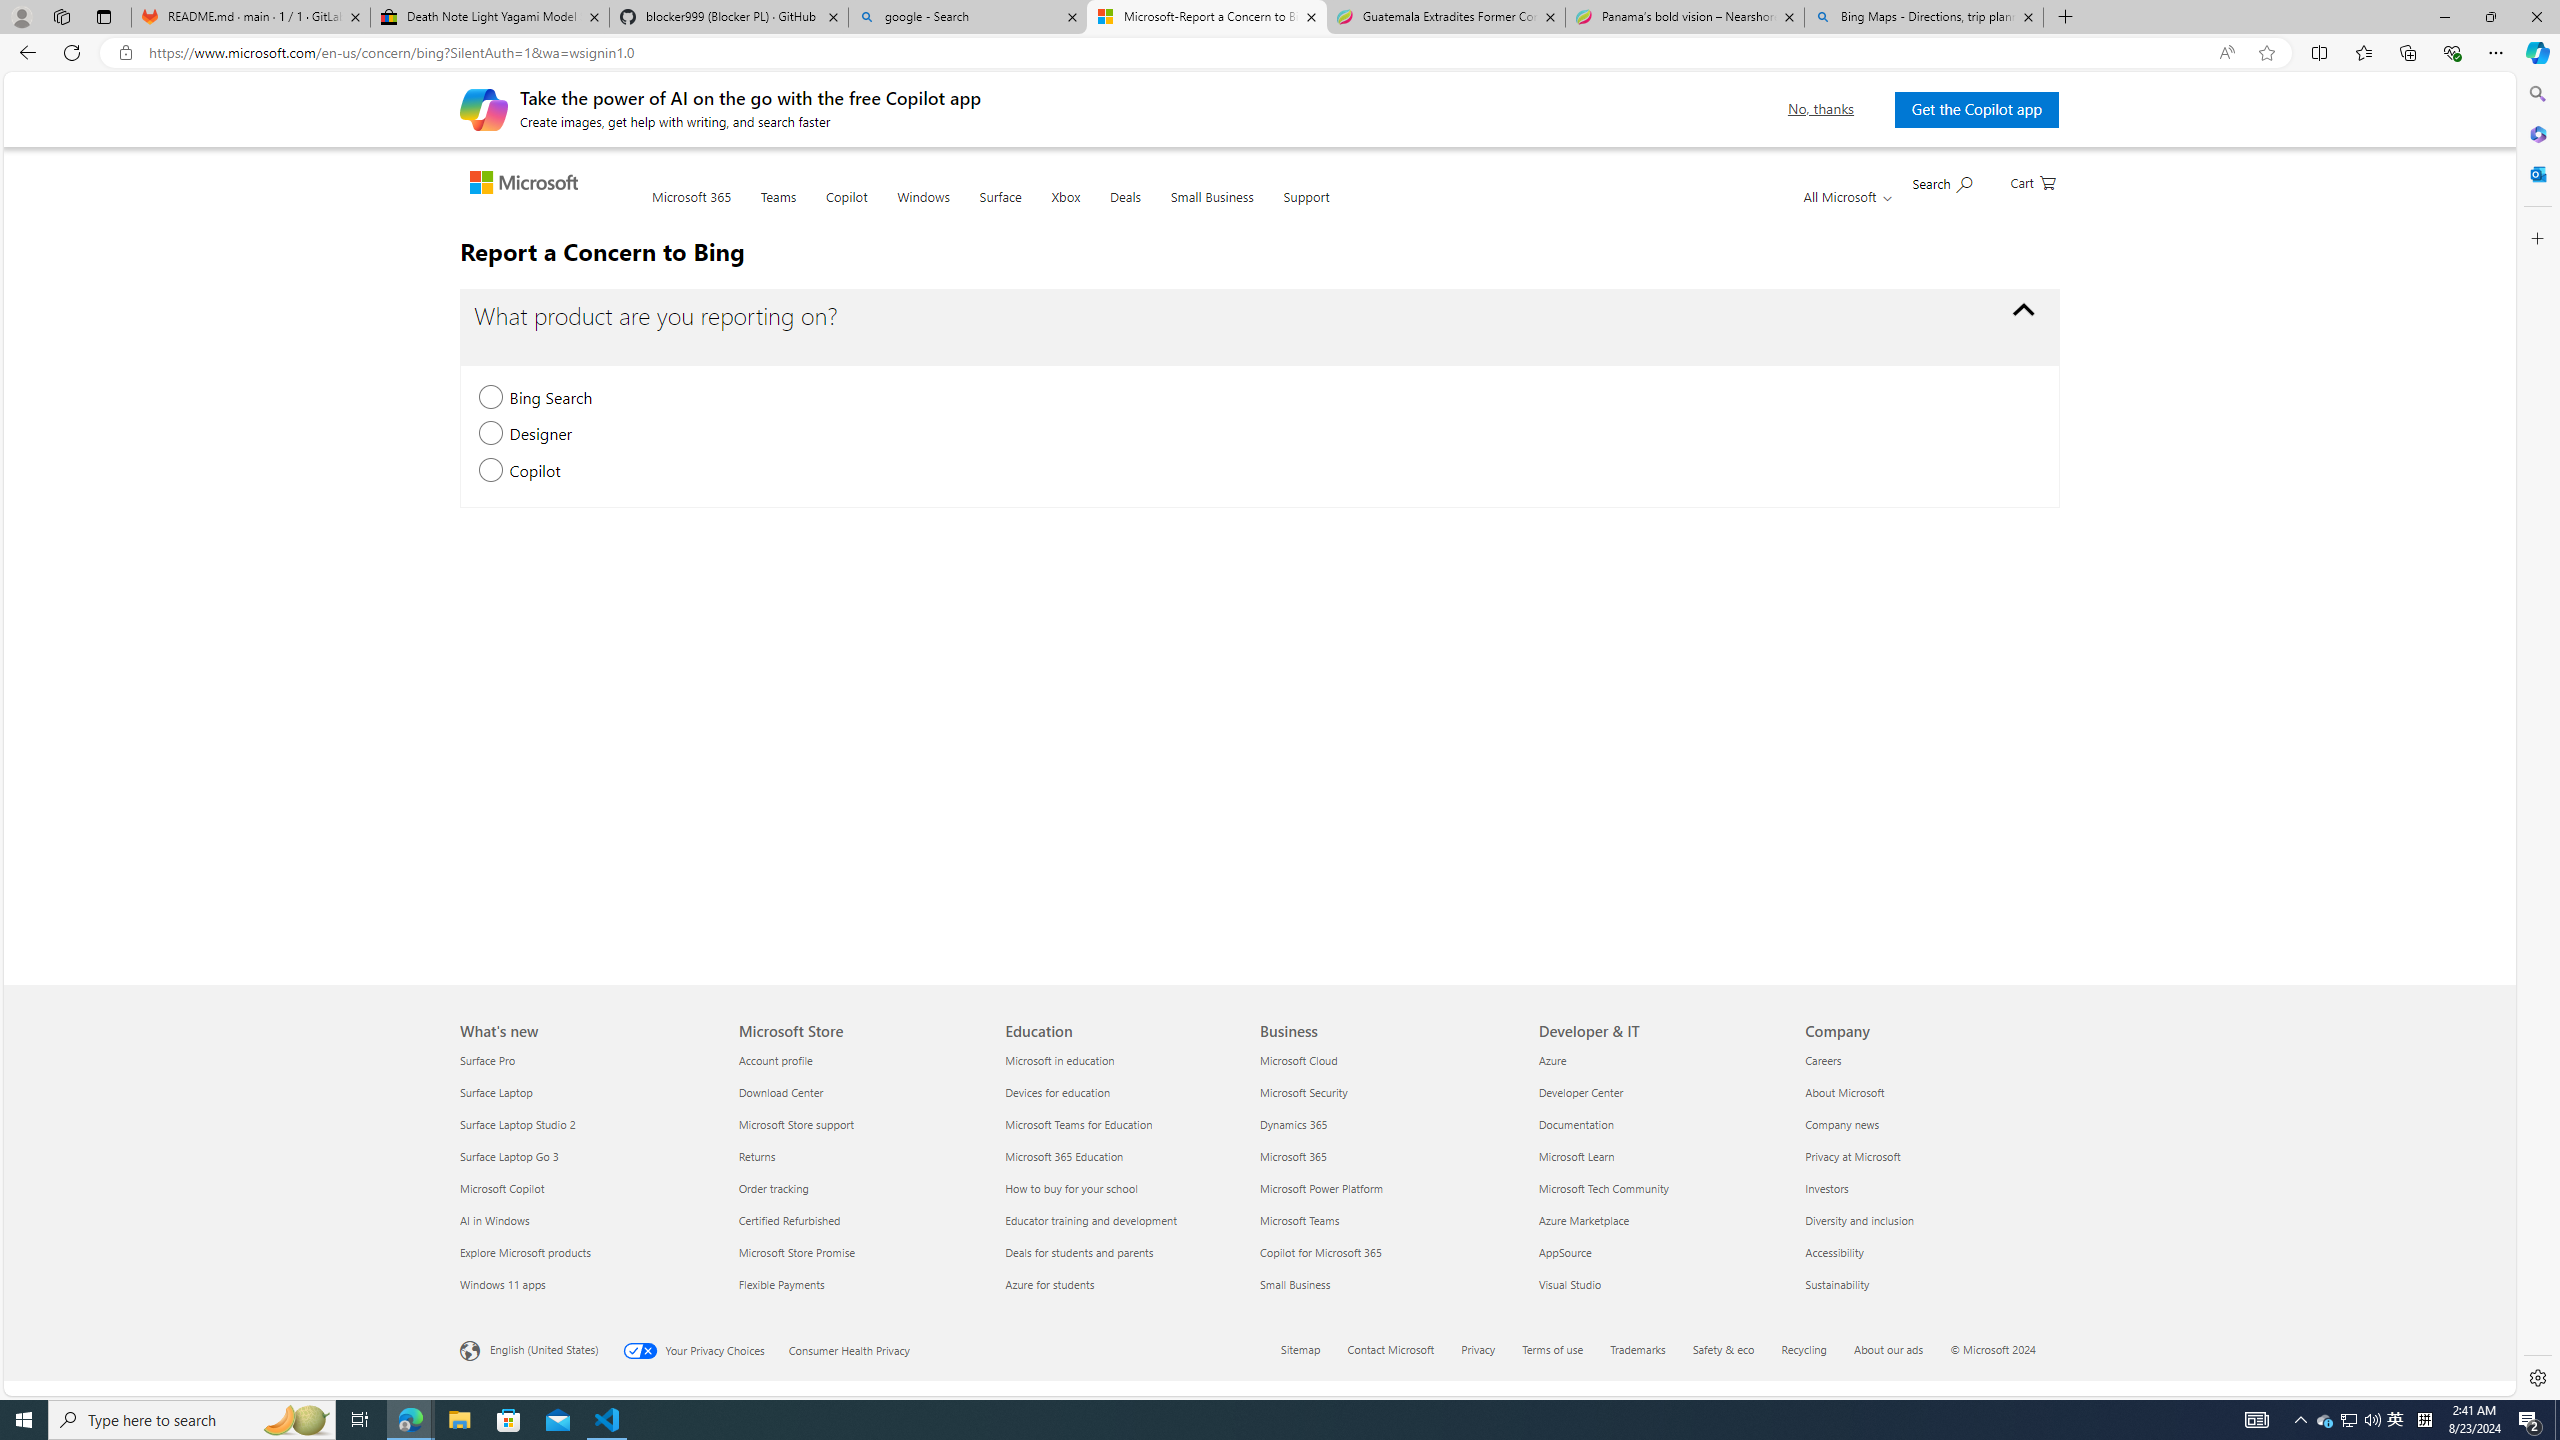 This screenshot has height=1440, width=2560. I want to click on Microsoft Copilot What's new, so click(502, 1188).